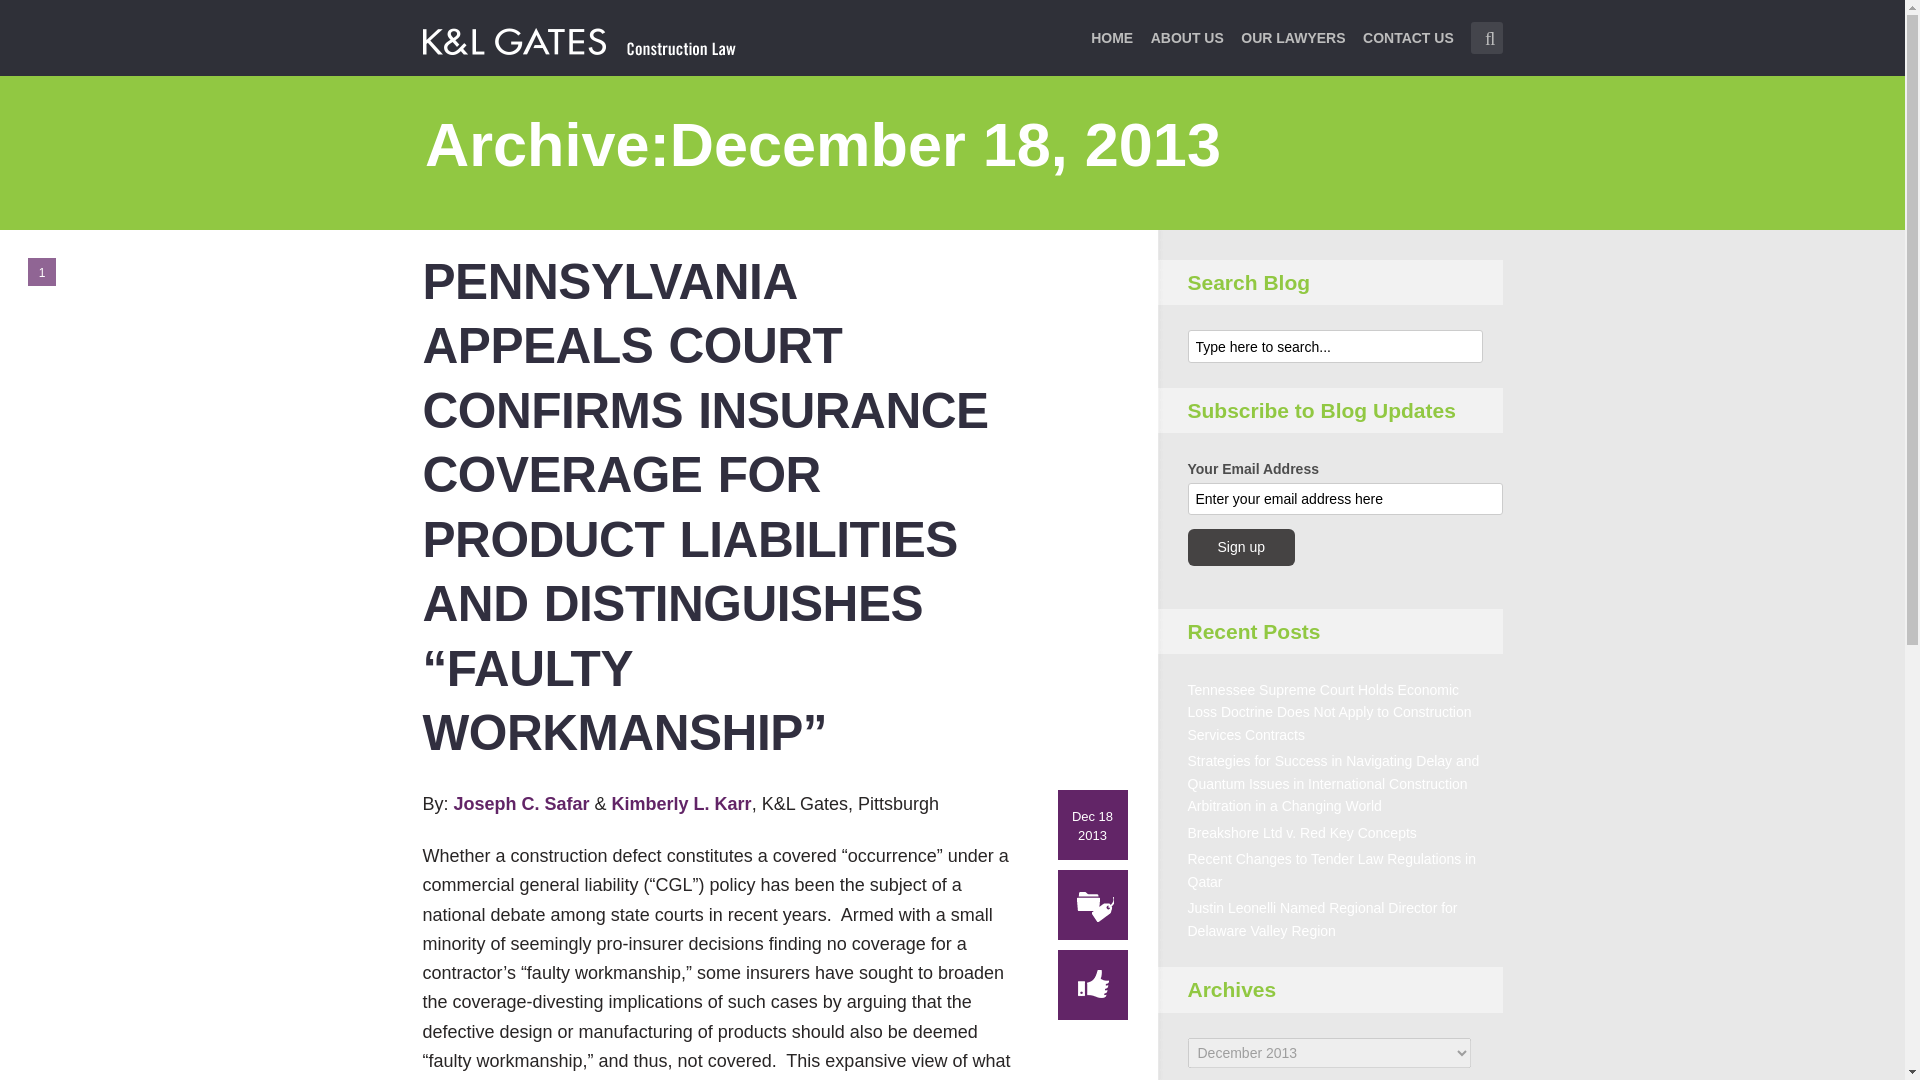  What do you see at coordinates (524, 804) in the screenshot?
I see `Joseph C. Safar` at bounding box center [524, 804].